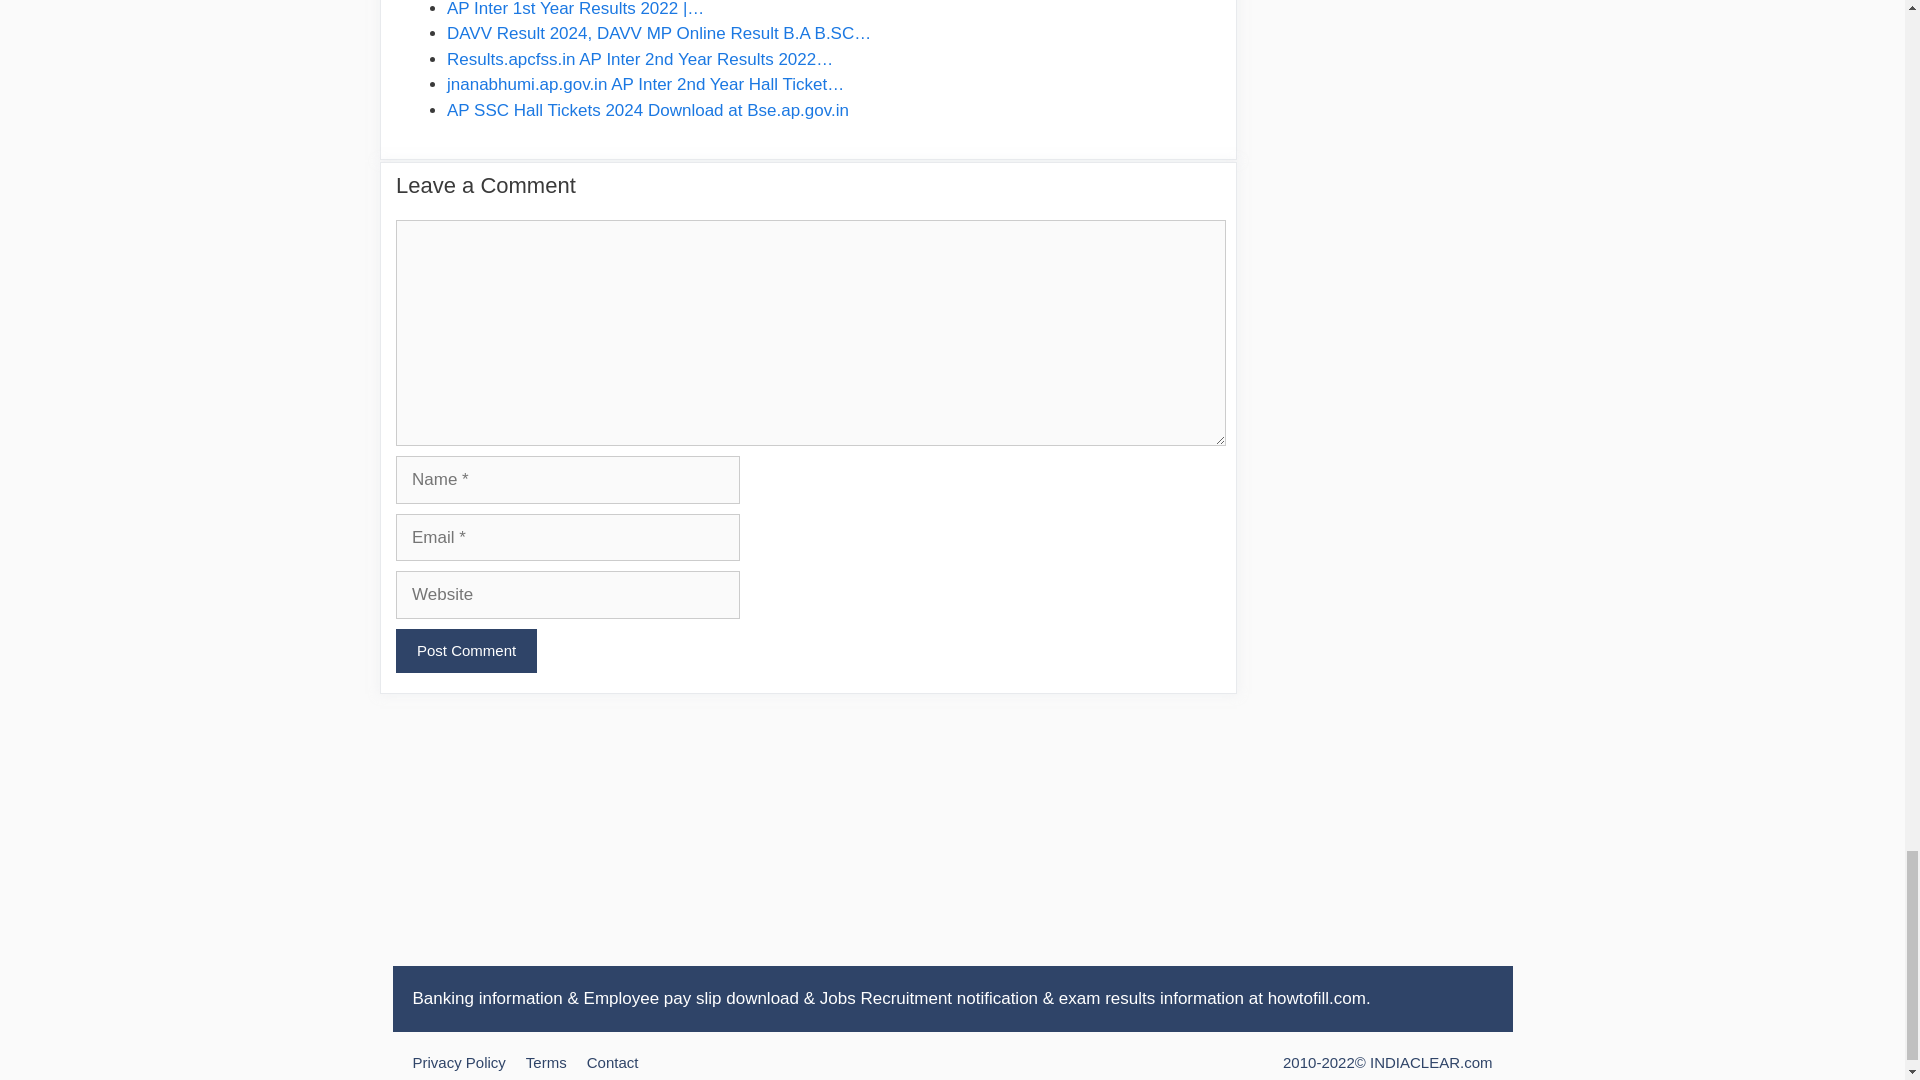 Image resolution: width=1920 pixels, height=1080 pixels. I want to click on Post Comment, so click(466, 650).